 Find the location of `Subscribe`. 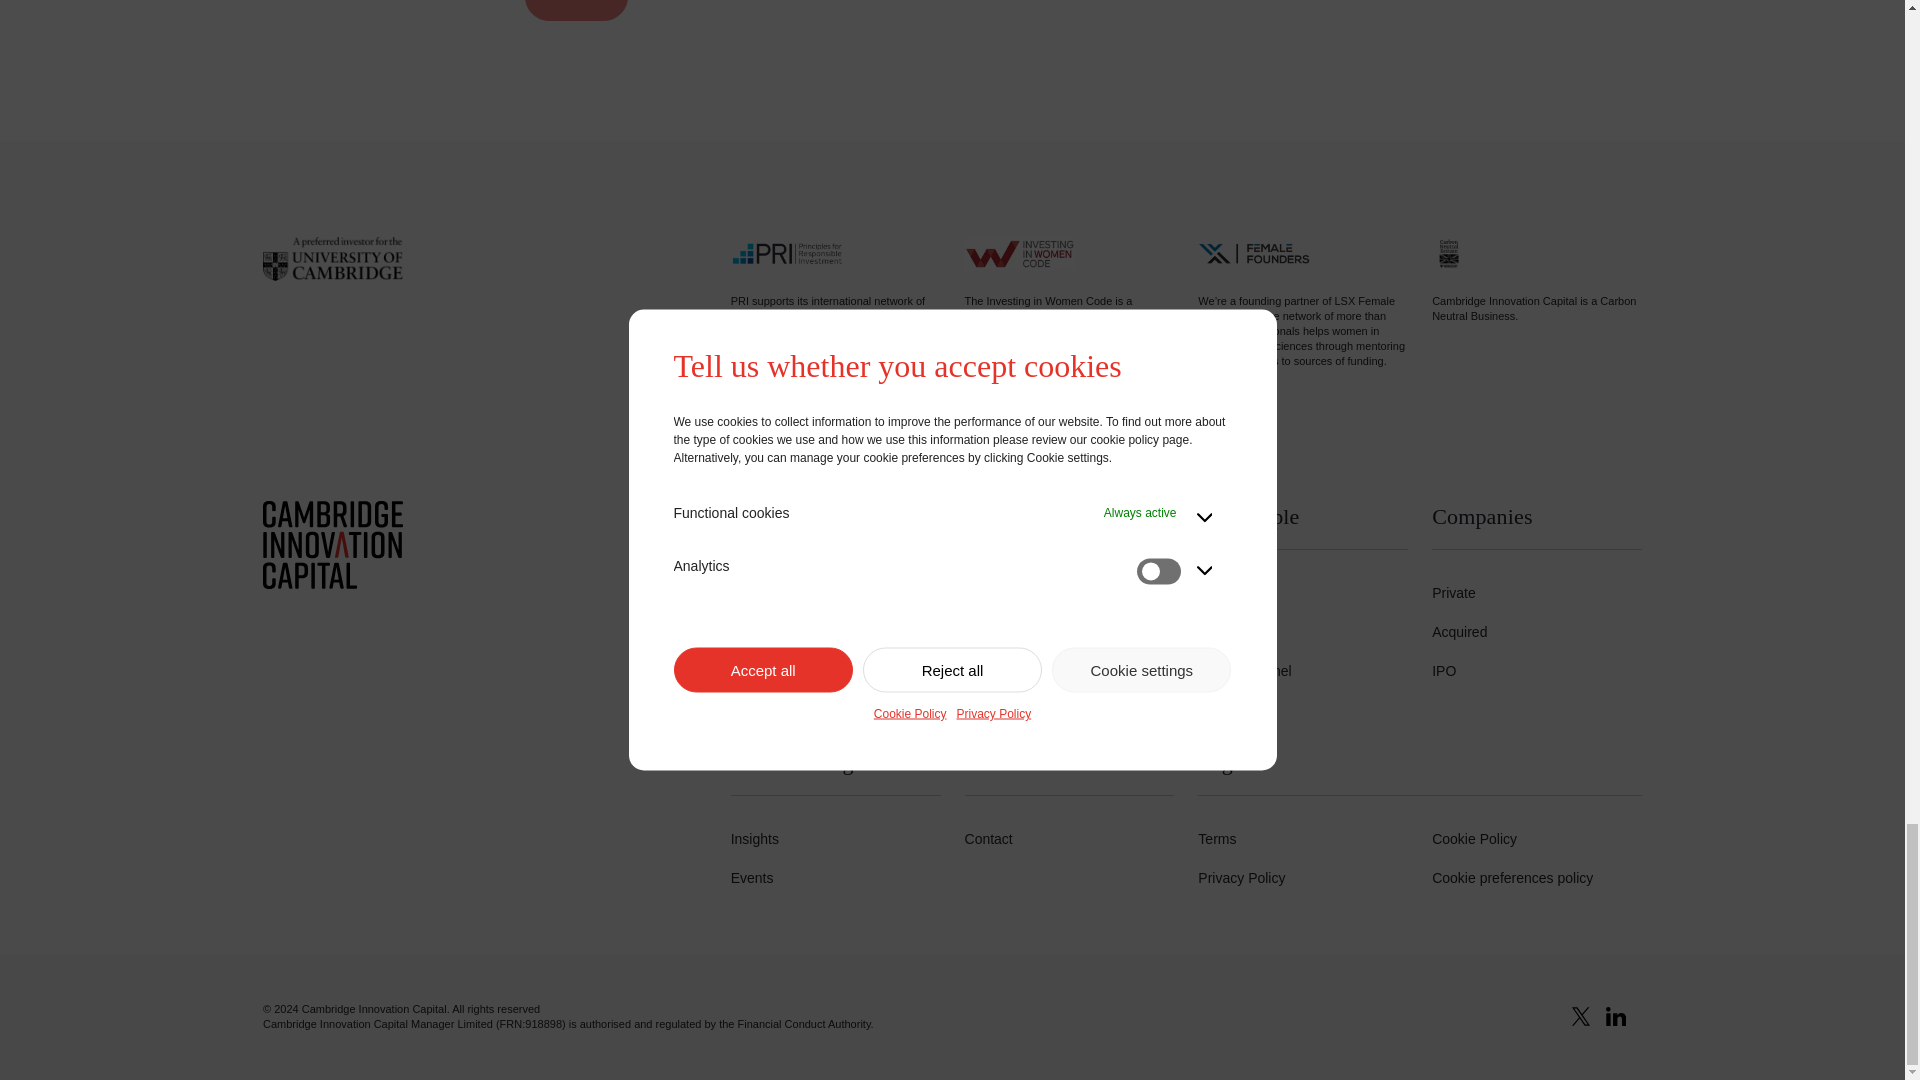

Subscribe is located at coordinates (576, 10).